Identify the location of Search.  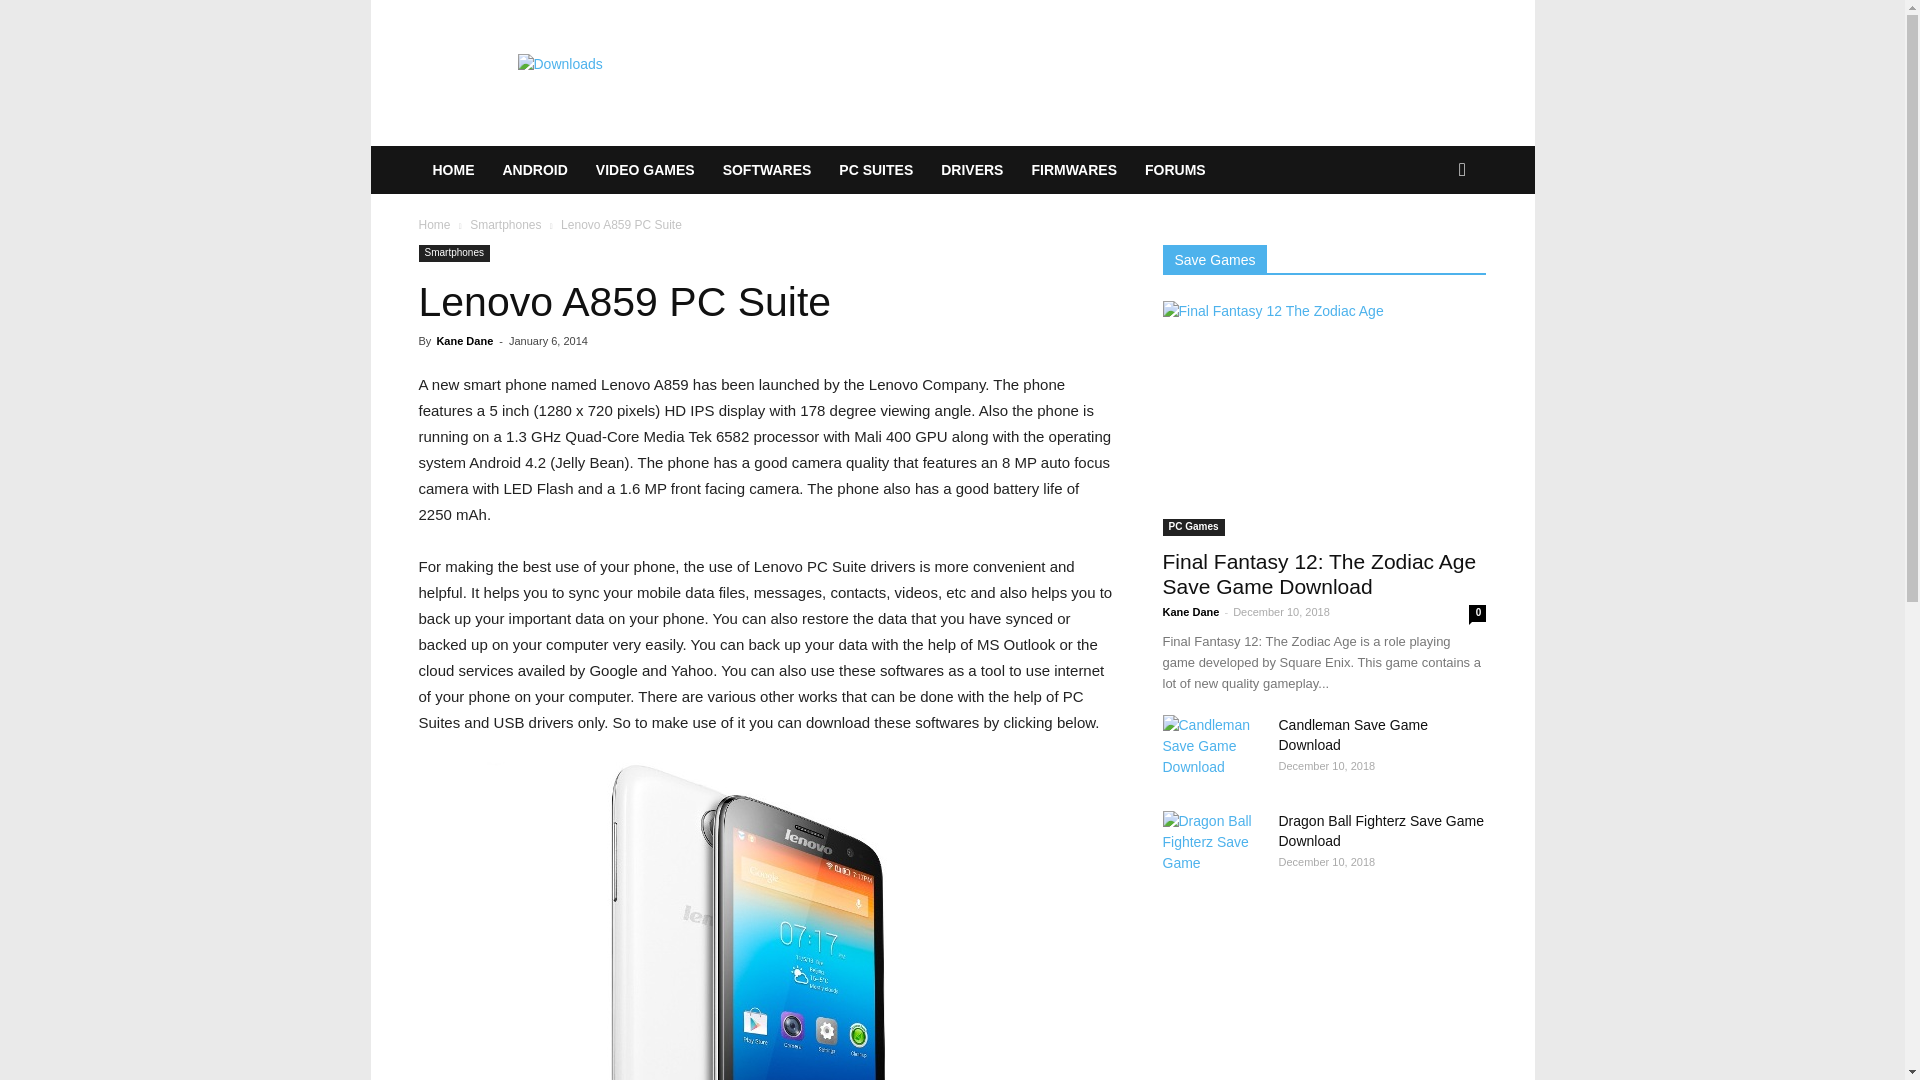
(1430, 250).